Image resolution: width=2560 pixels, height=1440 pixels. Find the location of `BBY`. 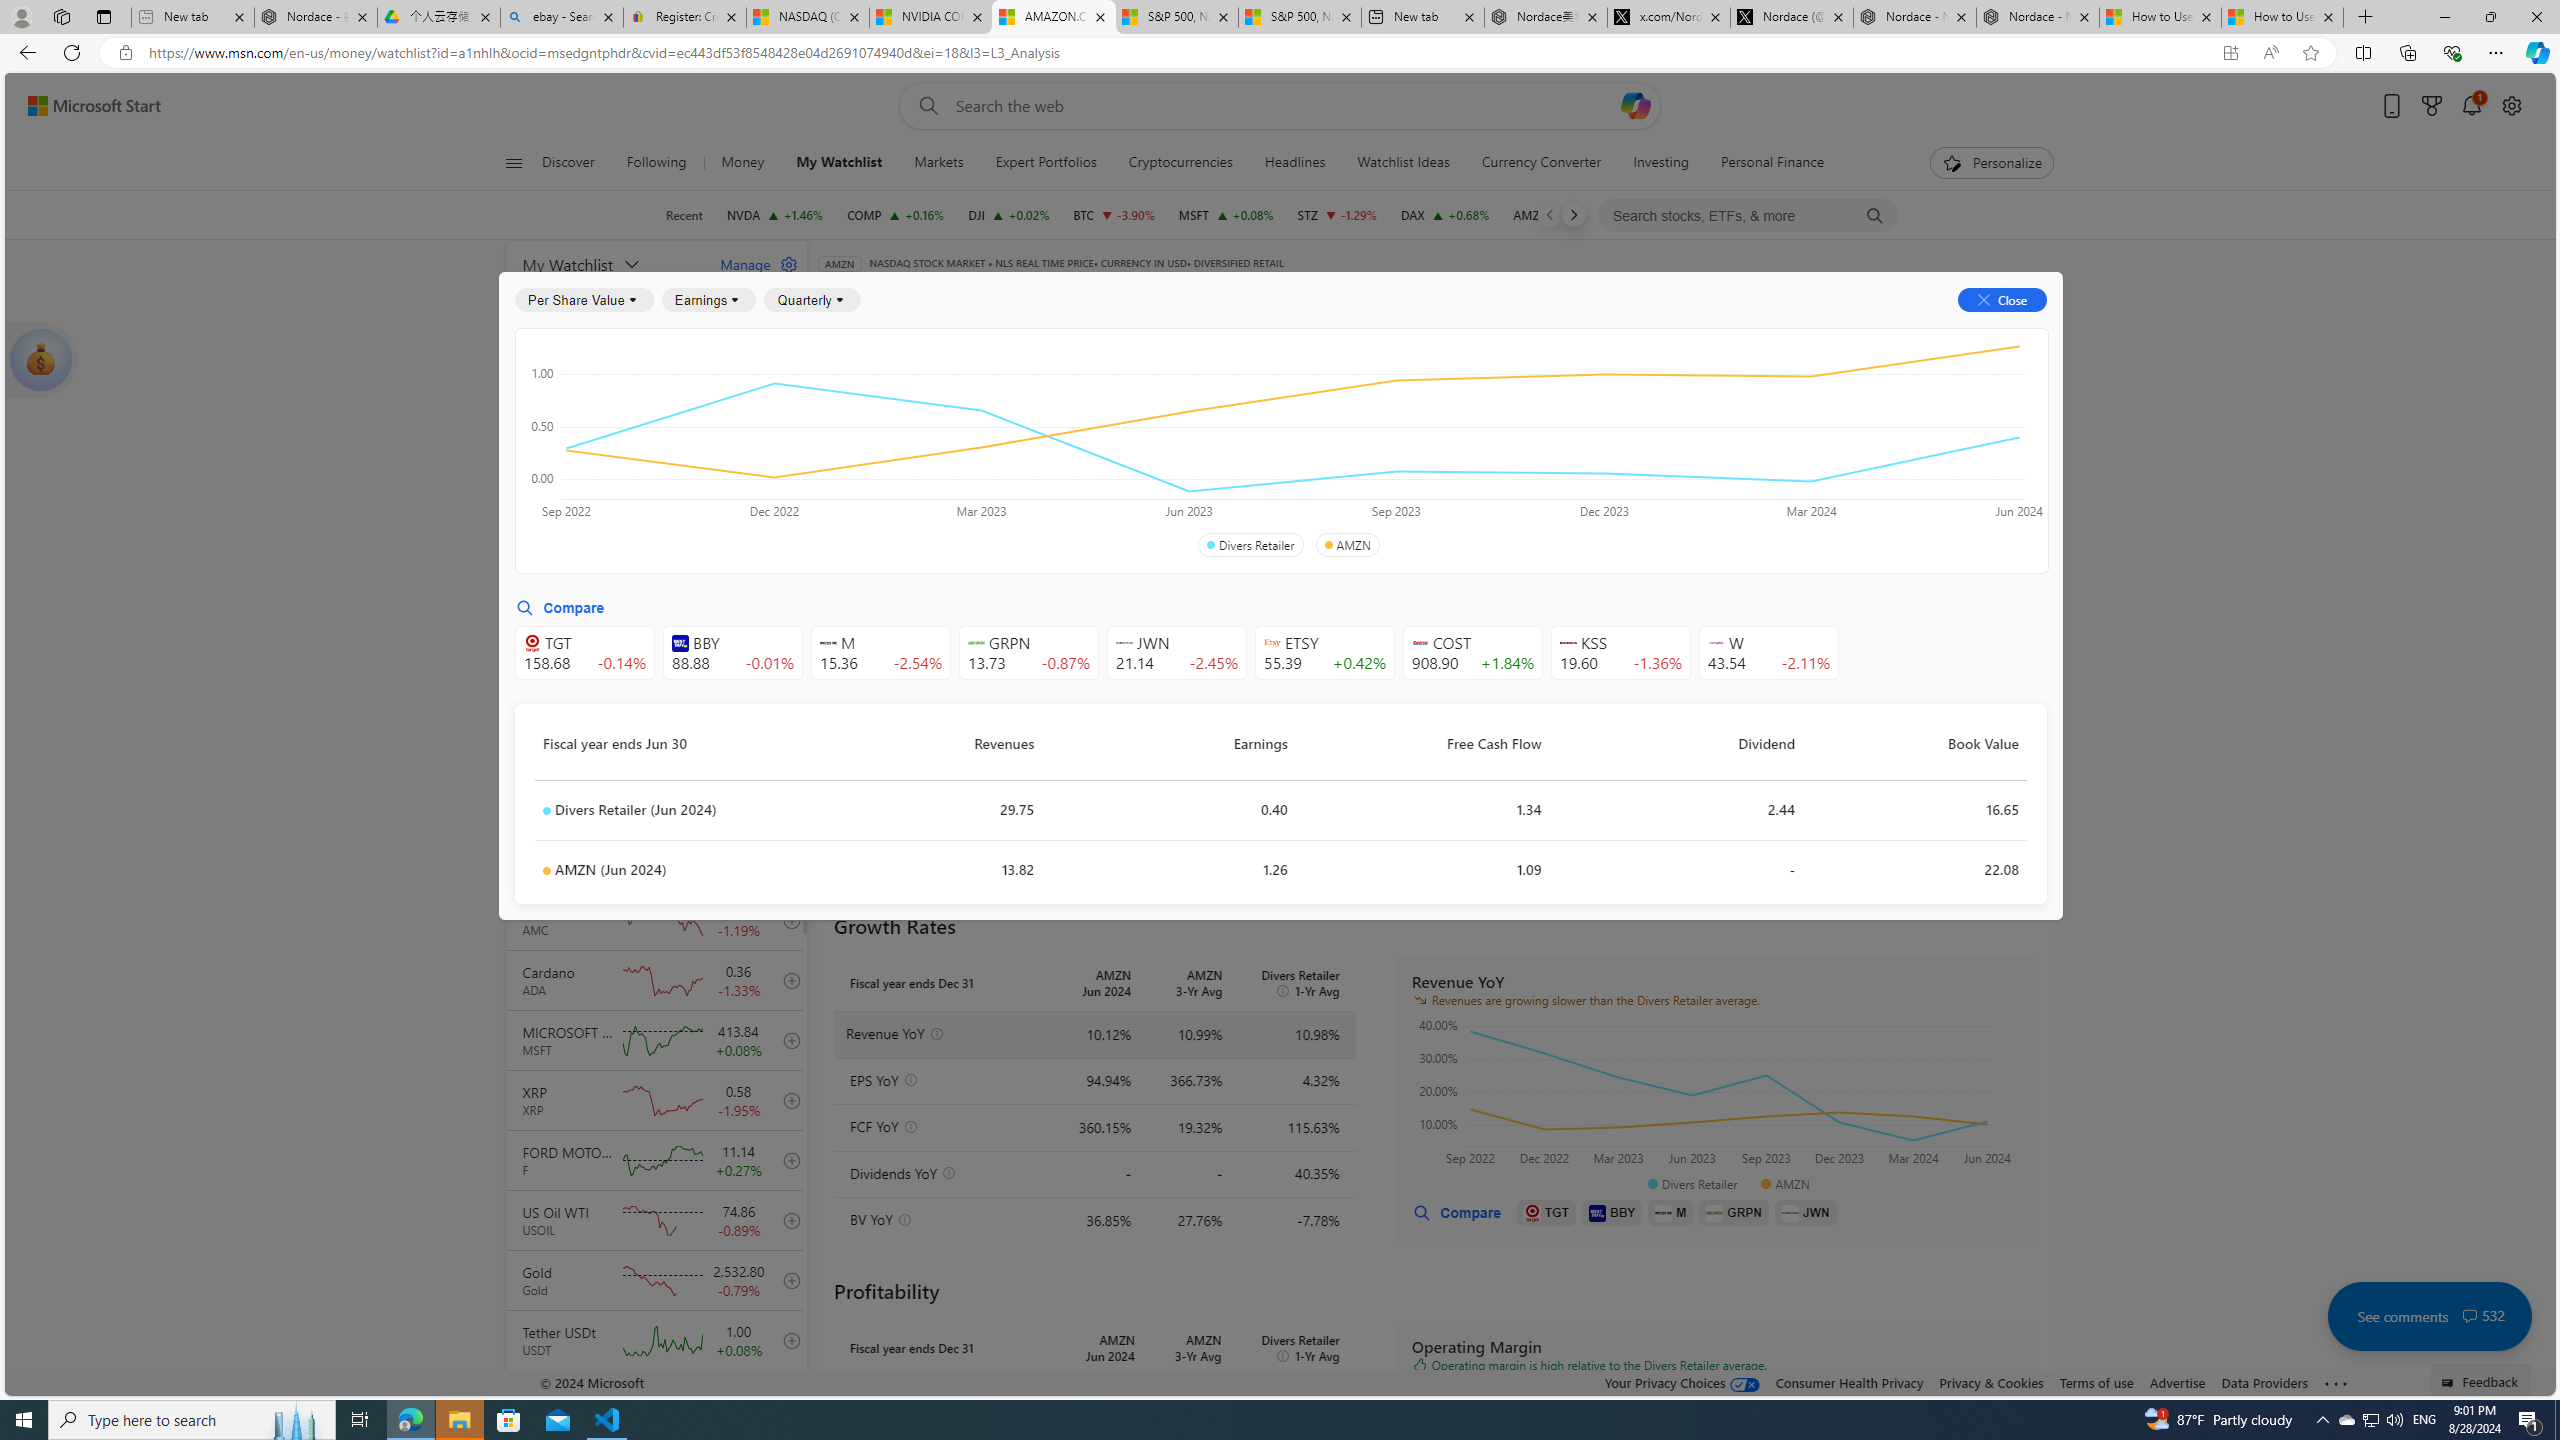

BBY is located at coordinates (1612, 1212).